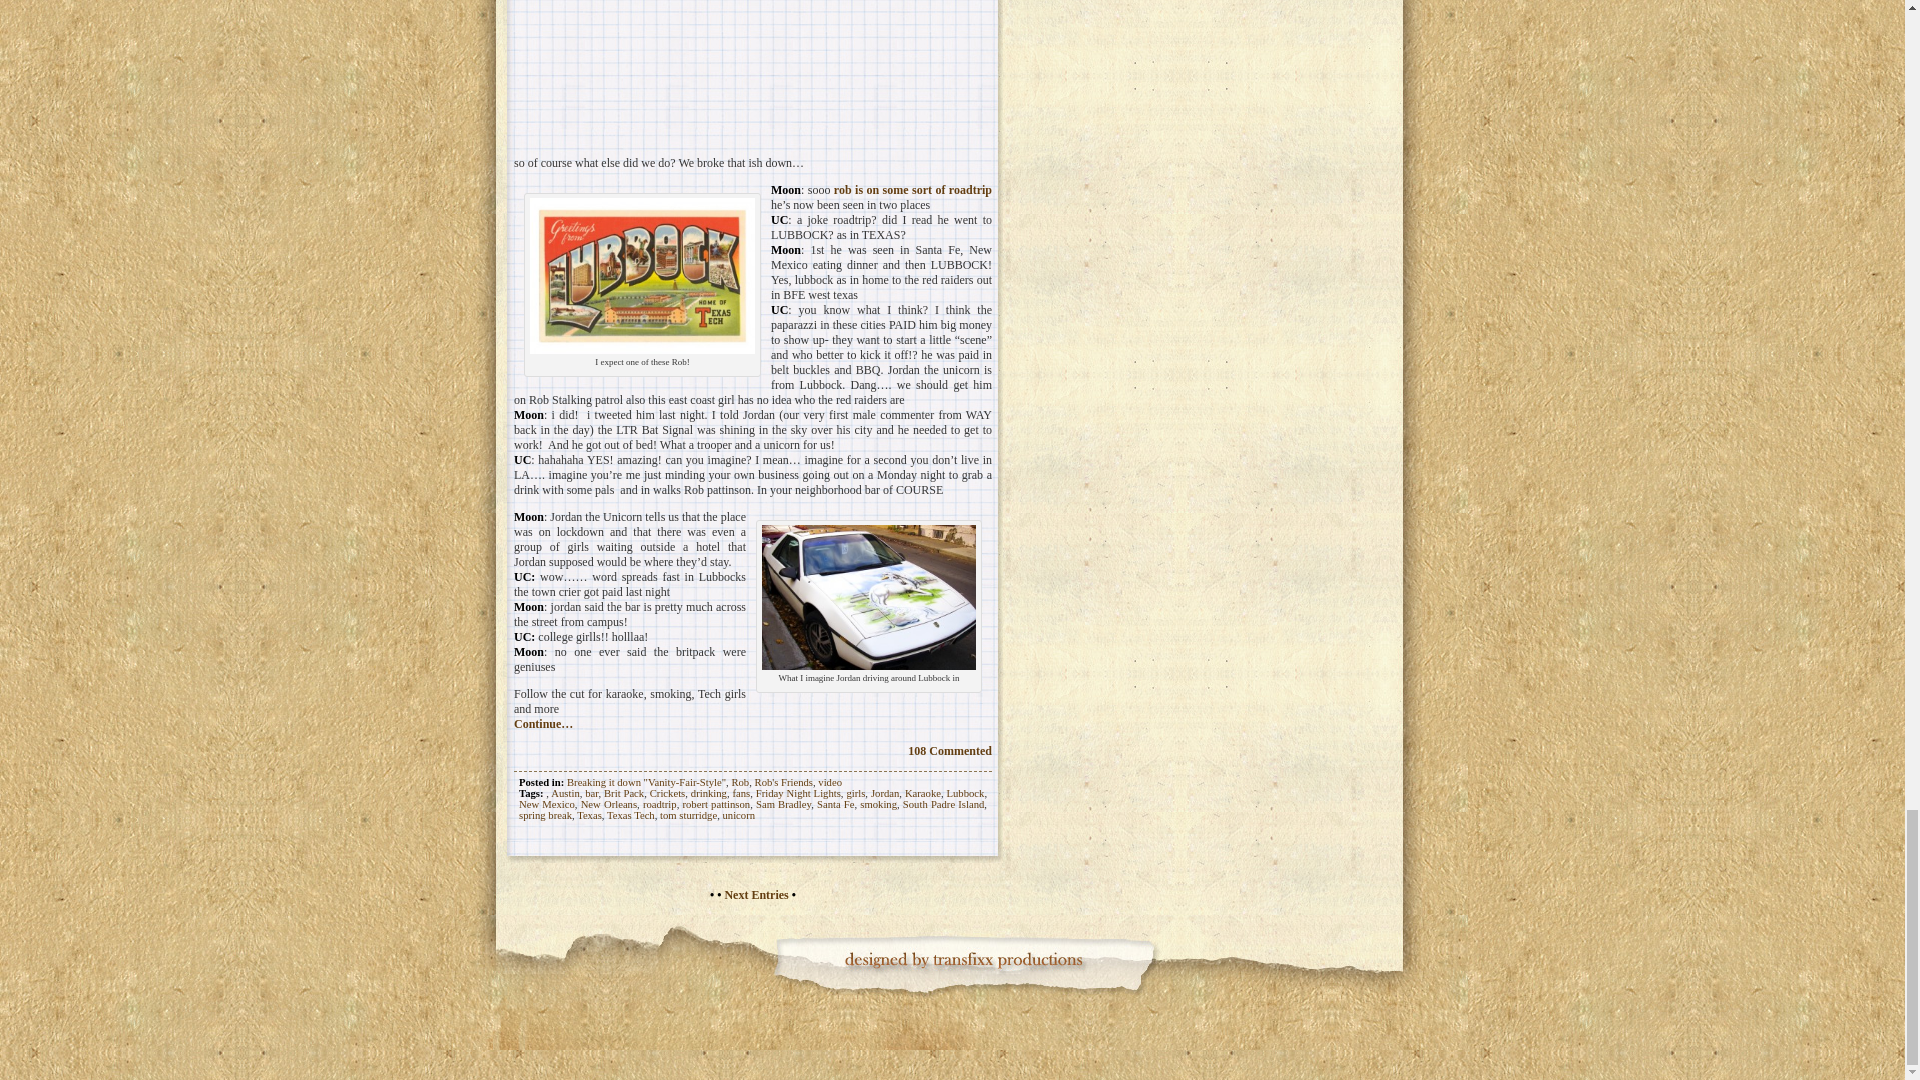 This screenshot has width=1920, height=1080. What do you see at coordinates (642, 276) in the screenshot?
I see `LubbockPostcard` at bounding box center [642, 276].